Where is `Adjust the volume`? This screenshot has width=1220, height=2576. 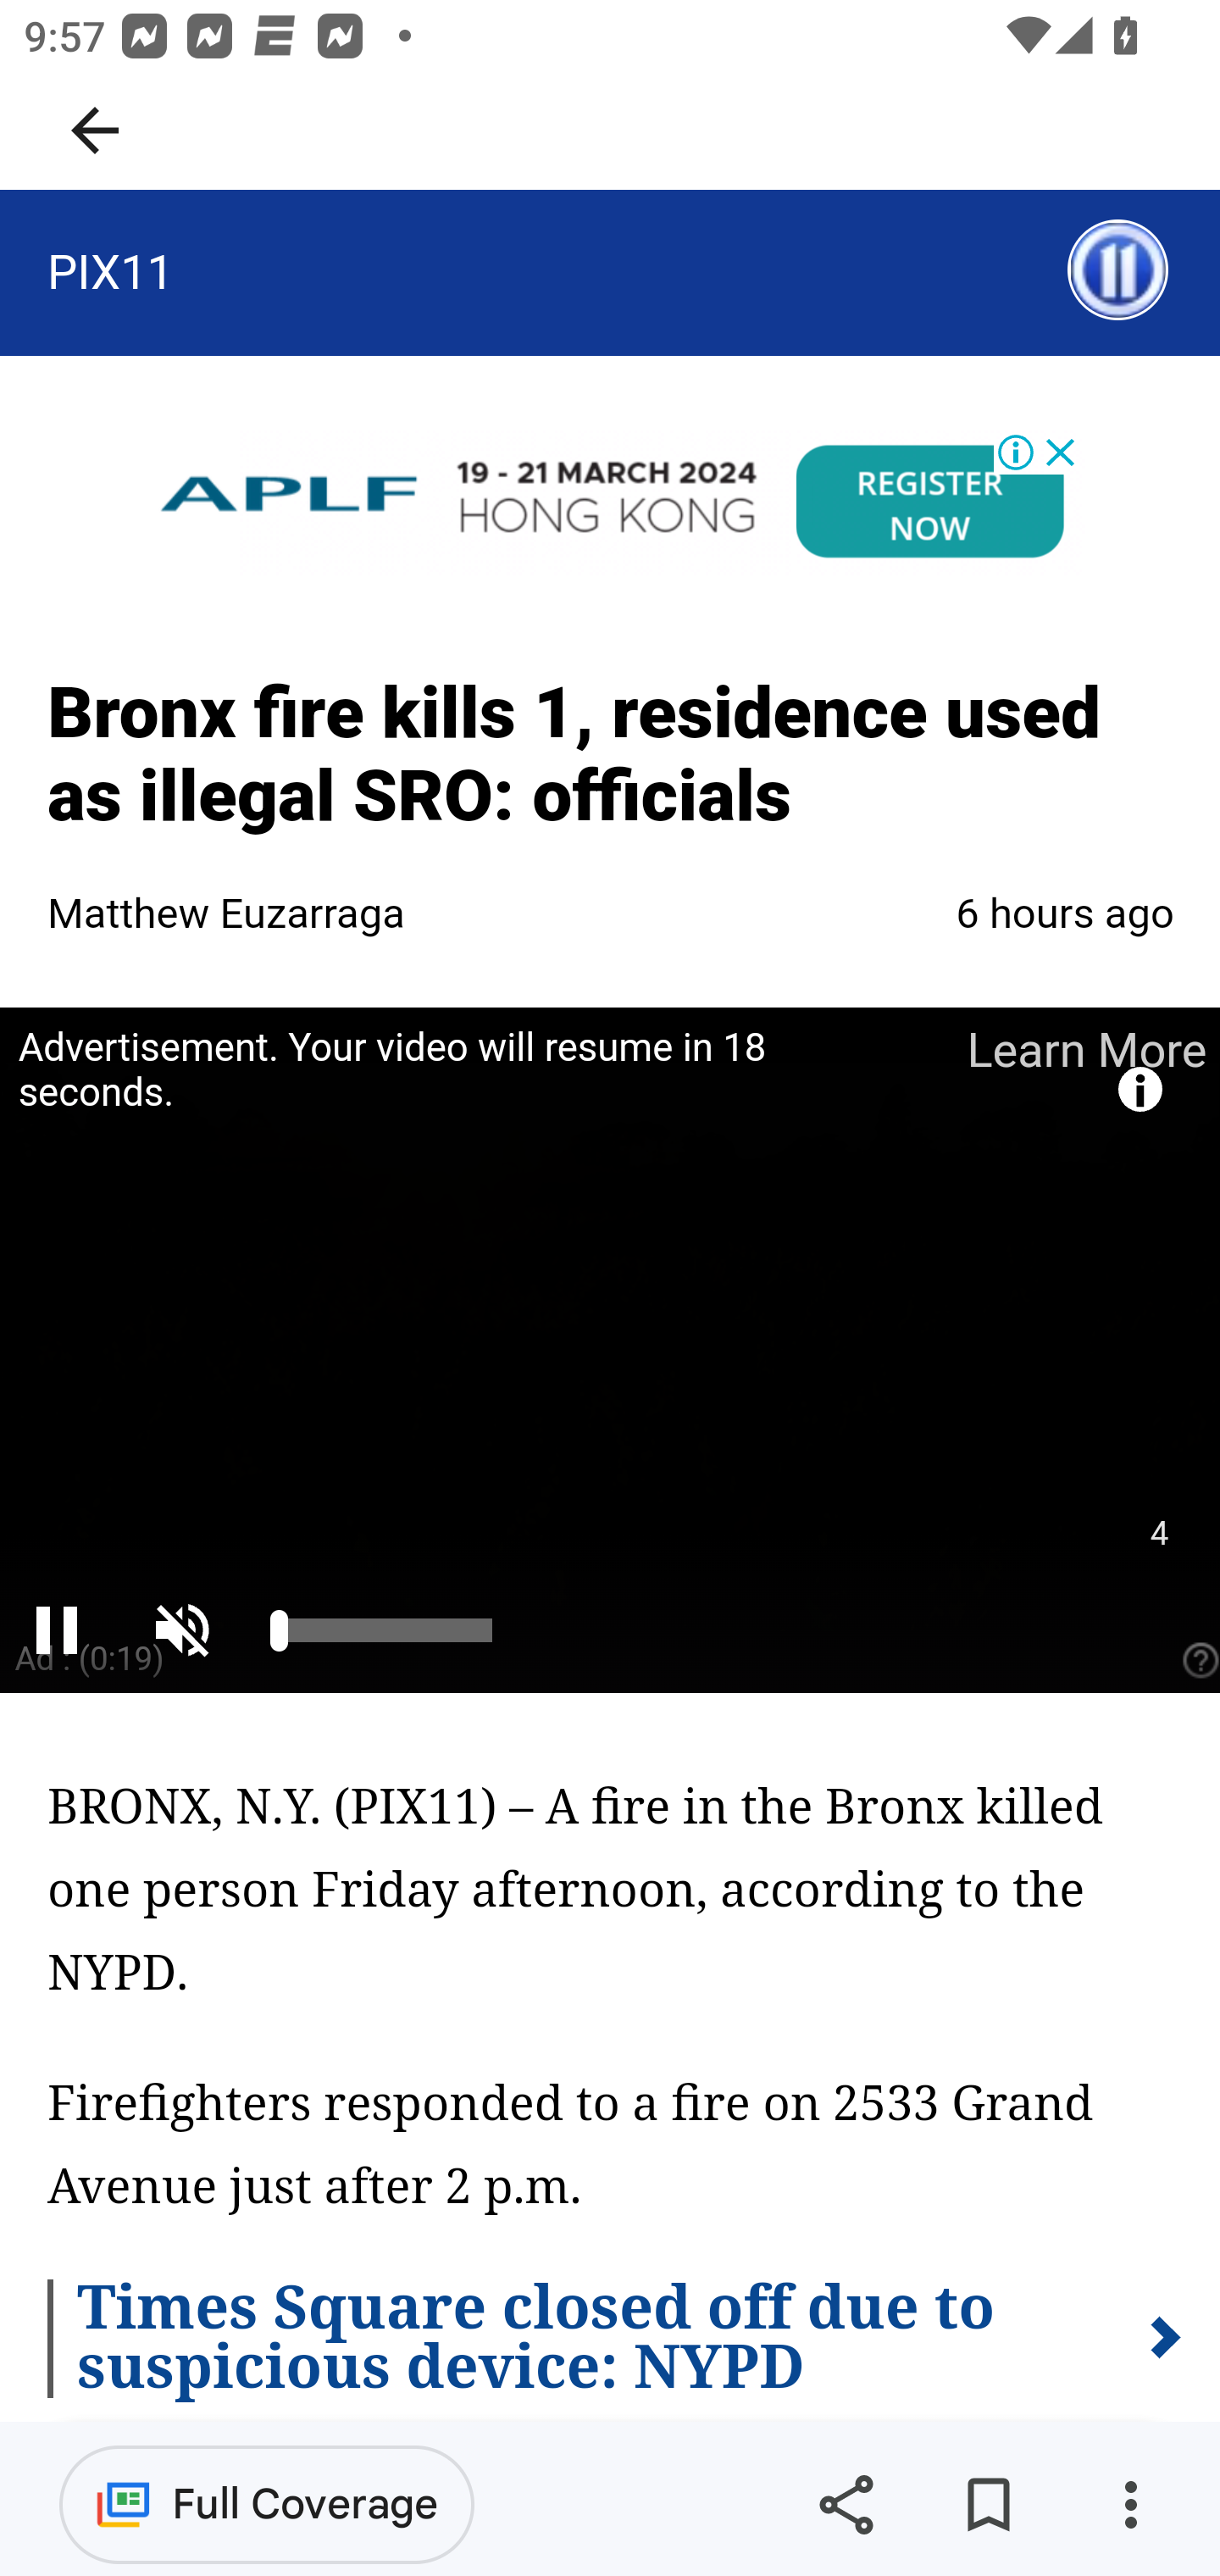 Adjust the volume is located at coordinates (190, 1629).